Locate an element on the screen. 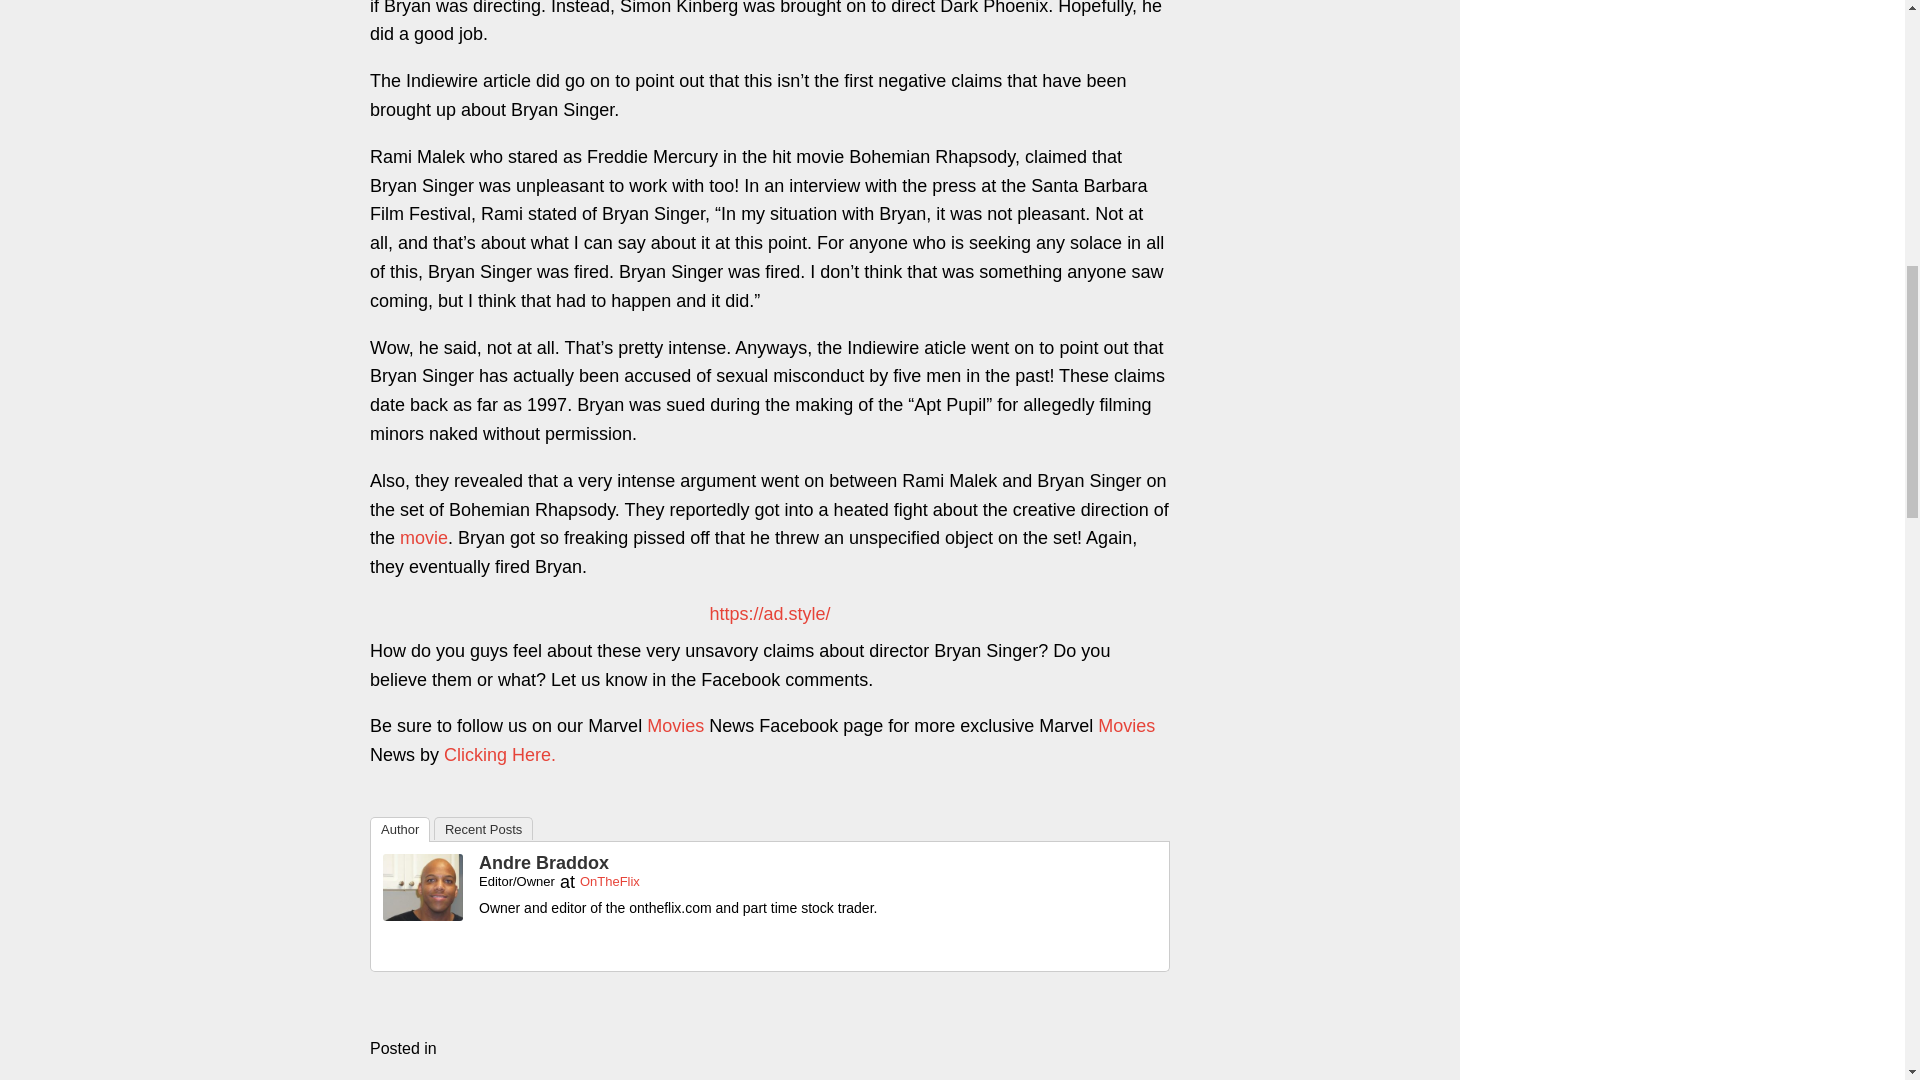 The width and height of the screenshot is (1920, 1080). Author is located at coordinates (400, 829).